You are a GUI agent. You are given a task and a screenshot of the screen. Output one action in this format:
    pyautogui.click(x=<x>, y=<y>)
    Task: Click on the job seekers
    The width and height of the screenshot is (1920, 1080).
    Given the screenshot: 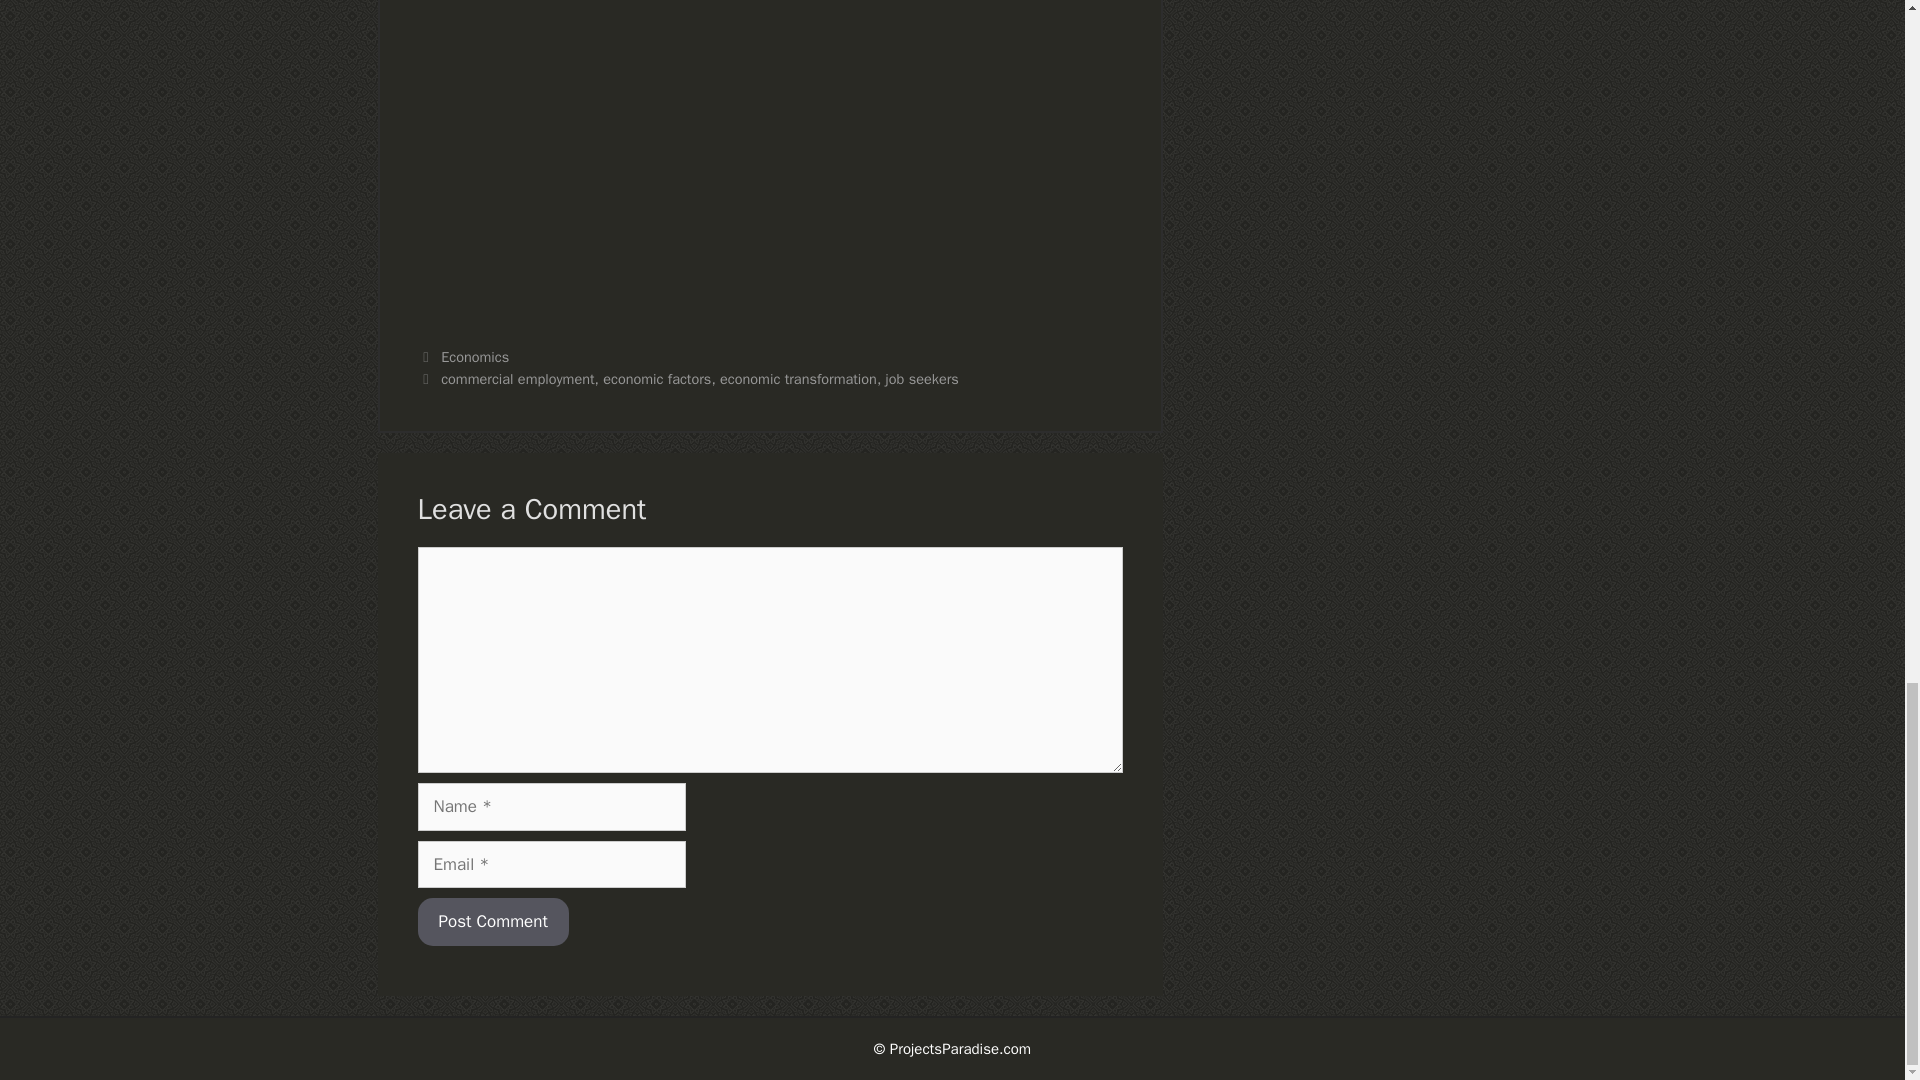 What is the action you would take?
    pyautogui.click(x=922, y=378)
    